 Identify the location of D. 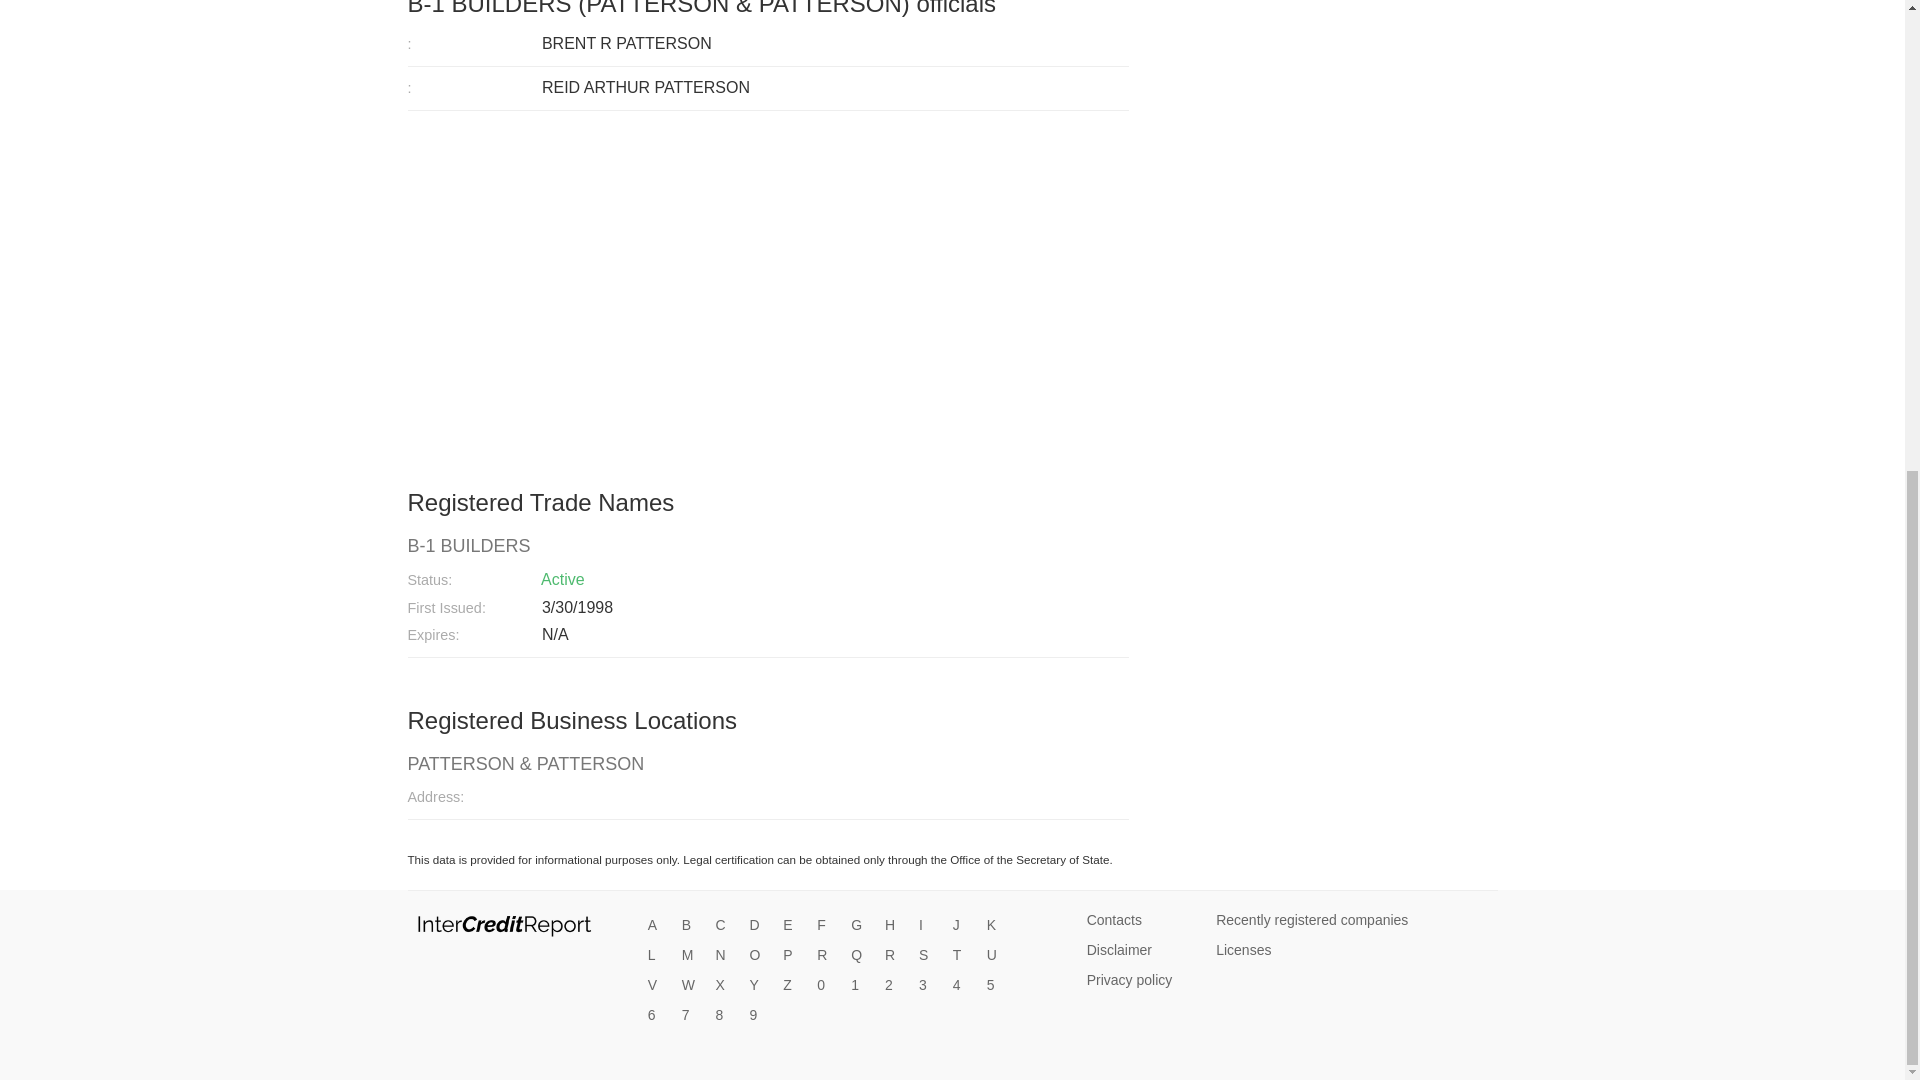
(758, 926).